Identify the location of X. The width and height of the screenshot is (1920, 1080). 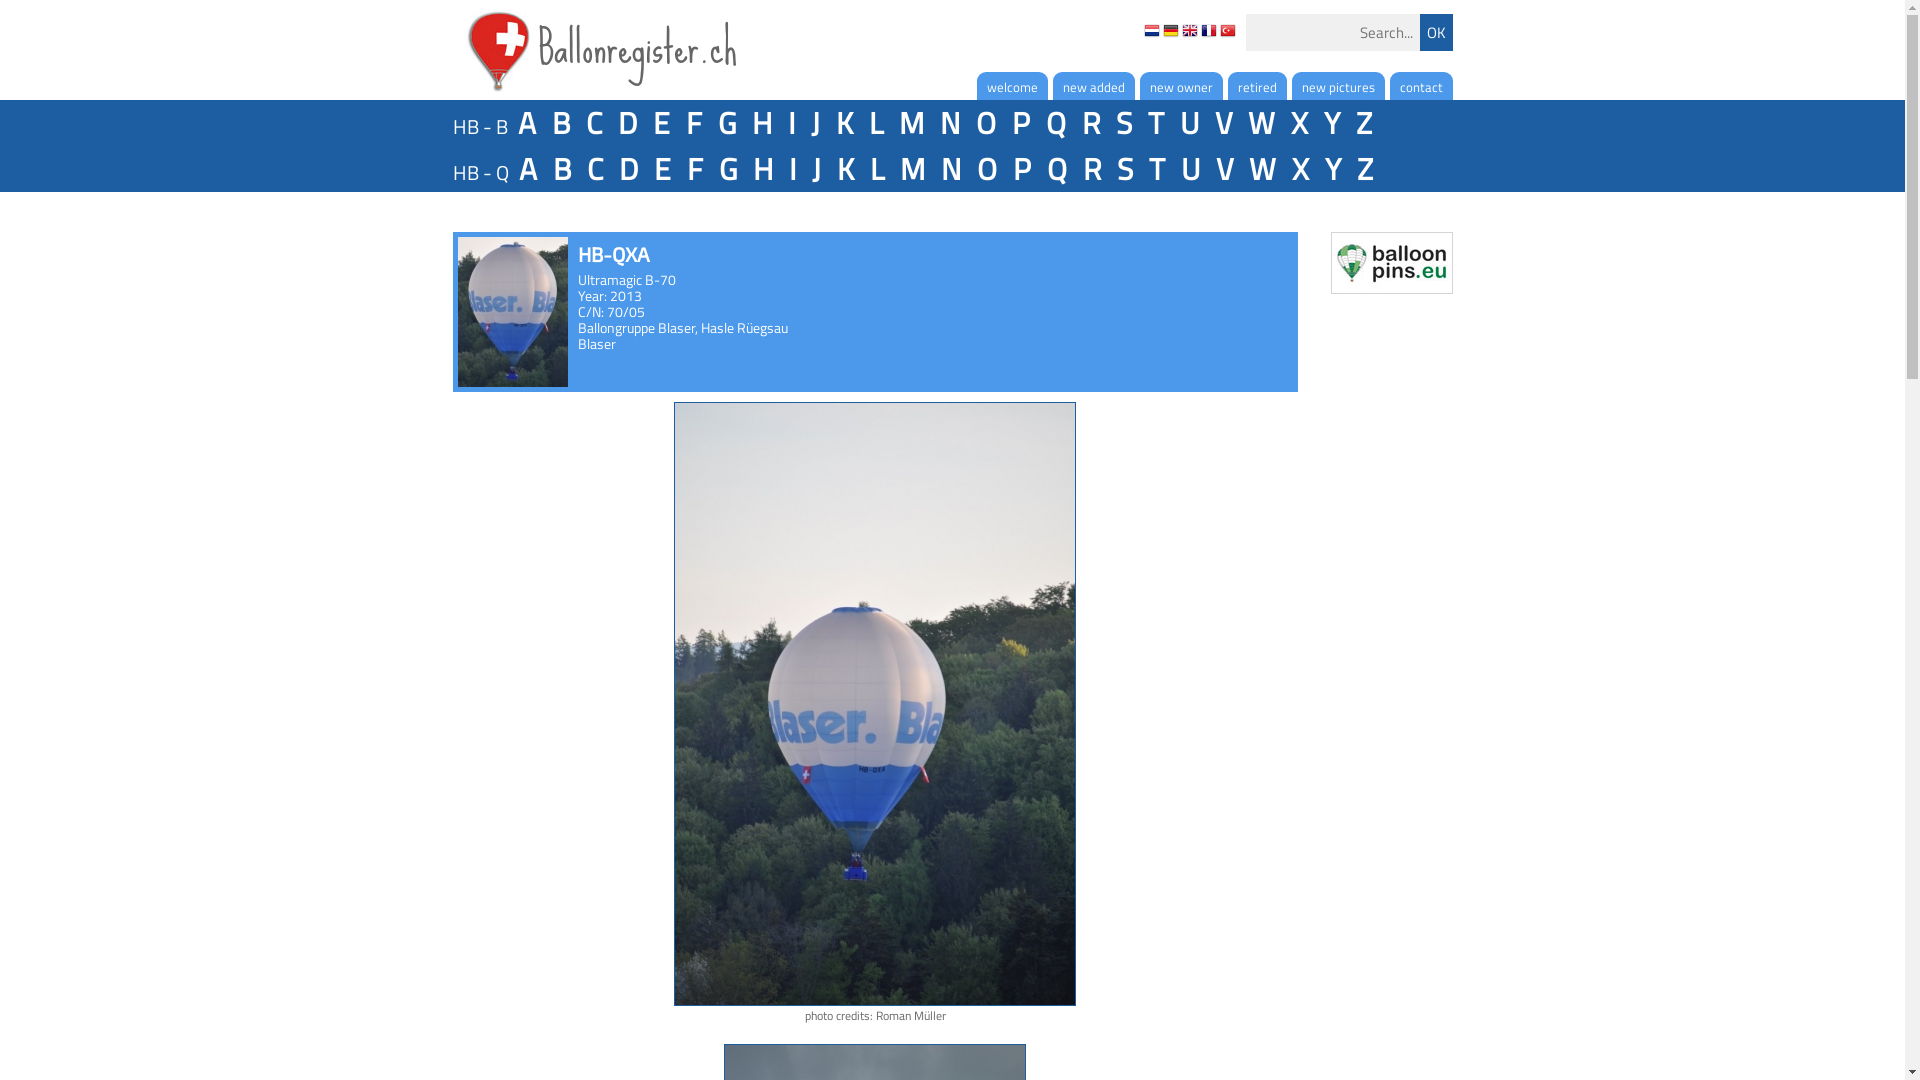
(1300, 169).